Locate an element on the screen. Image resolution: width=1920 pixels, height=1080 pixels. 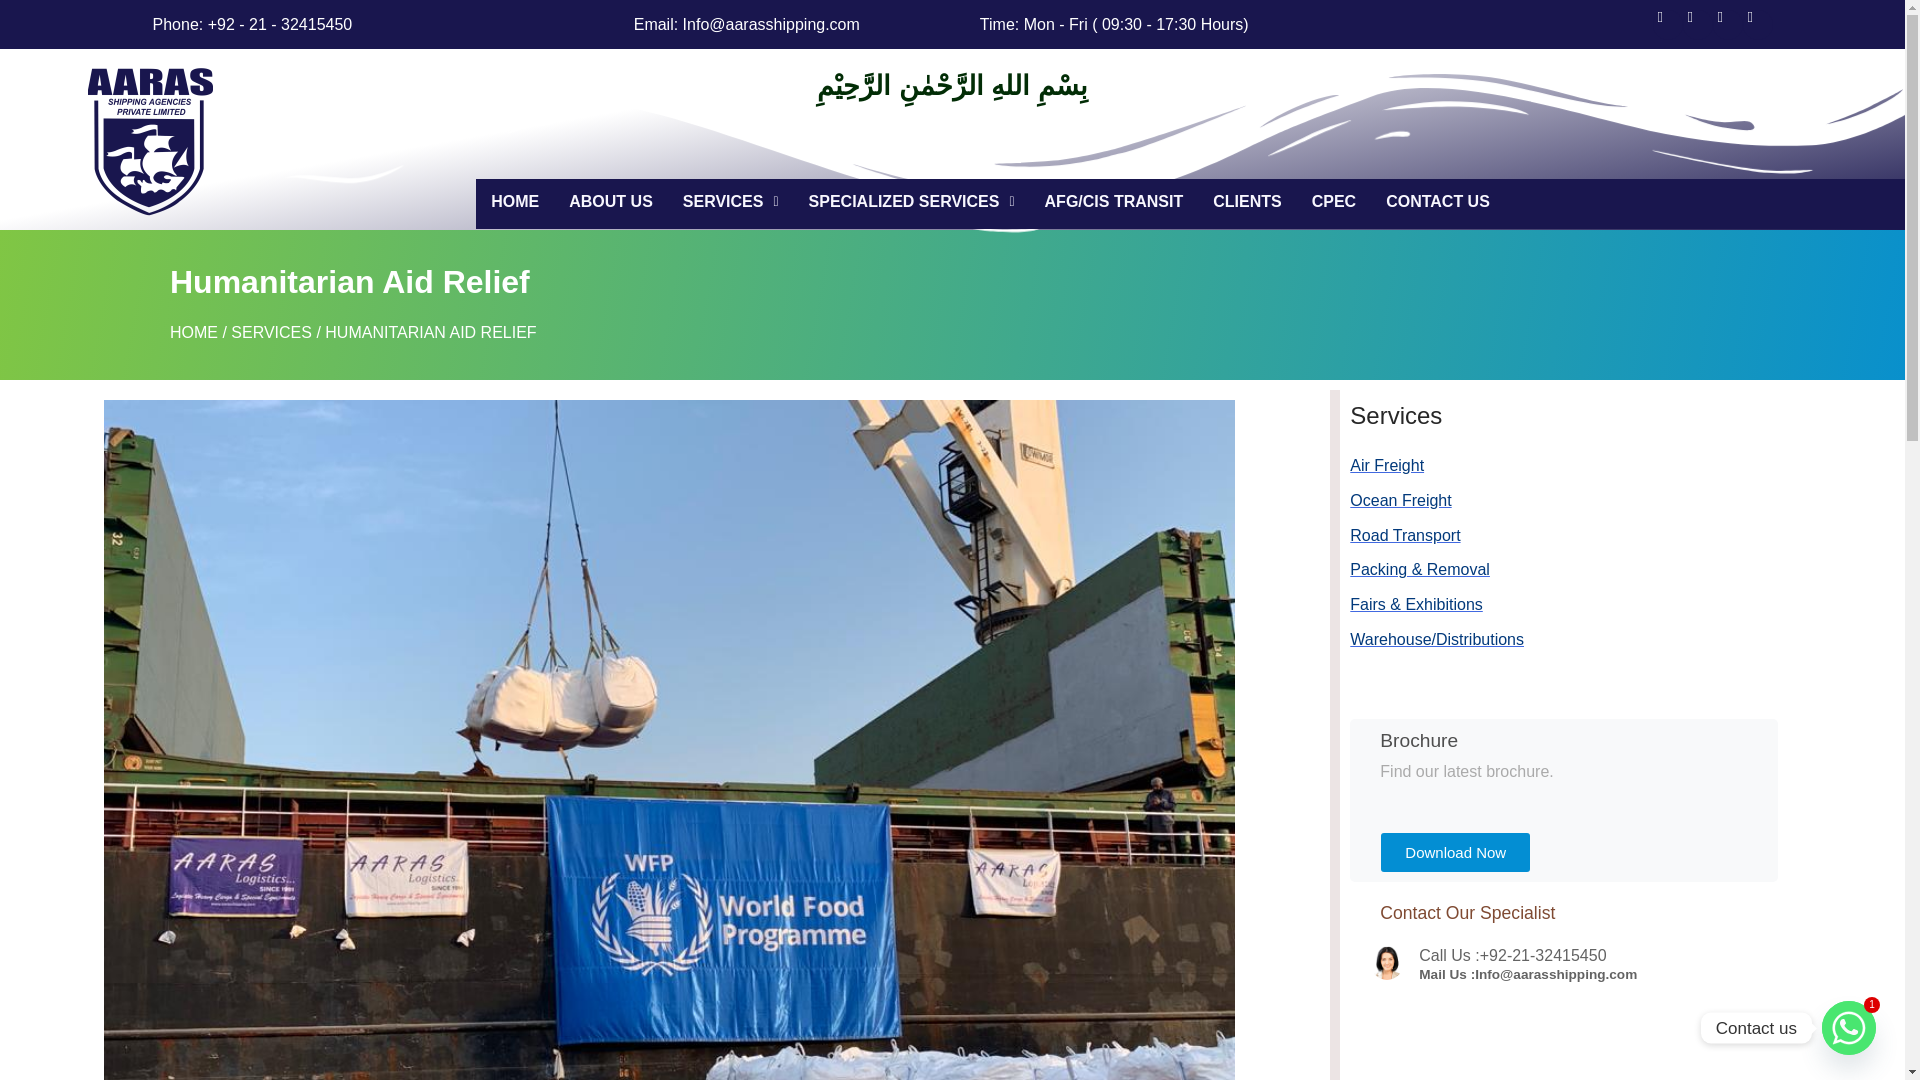
Youtube is located at coordinates (1758, 24).